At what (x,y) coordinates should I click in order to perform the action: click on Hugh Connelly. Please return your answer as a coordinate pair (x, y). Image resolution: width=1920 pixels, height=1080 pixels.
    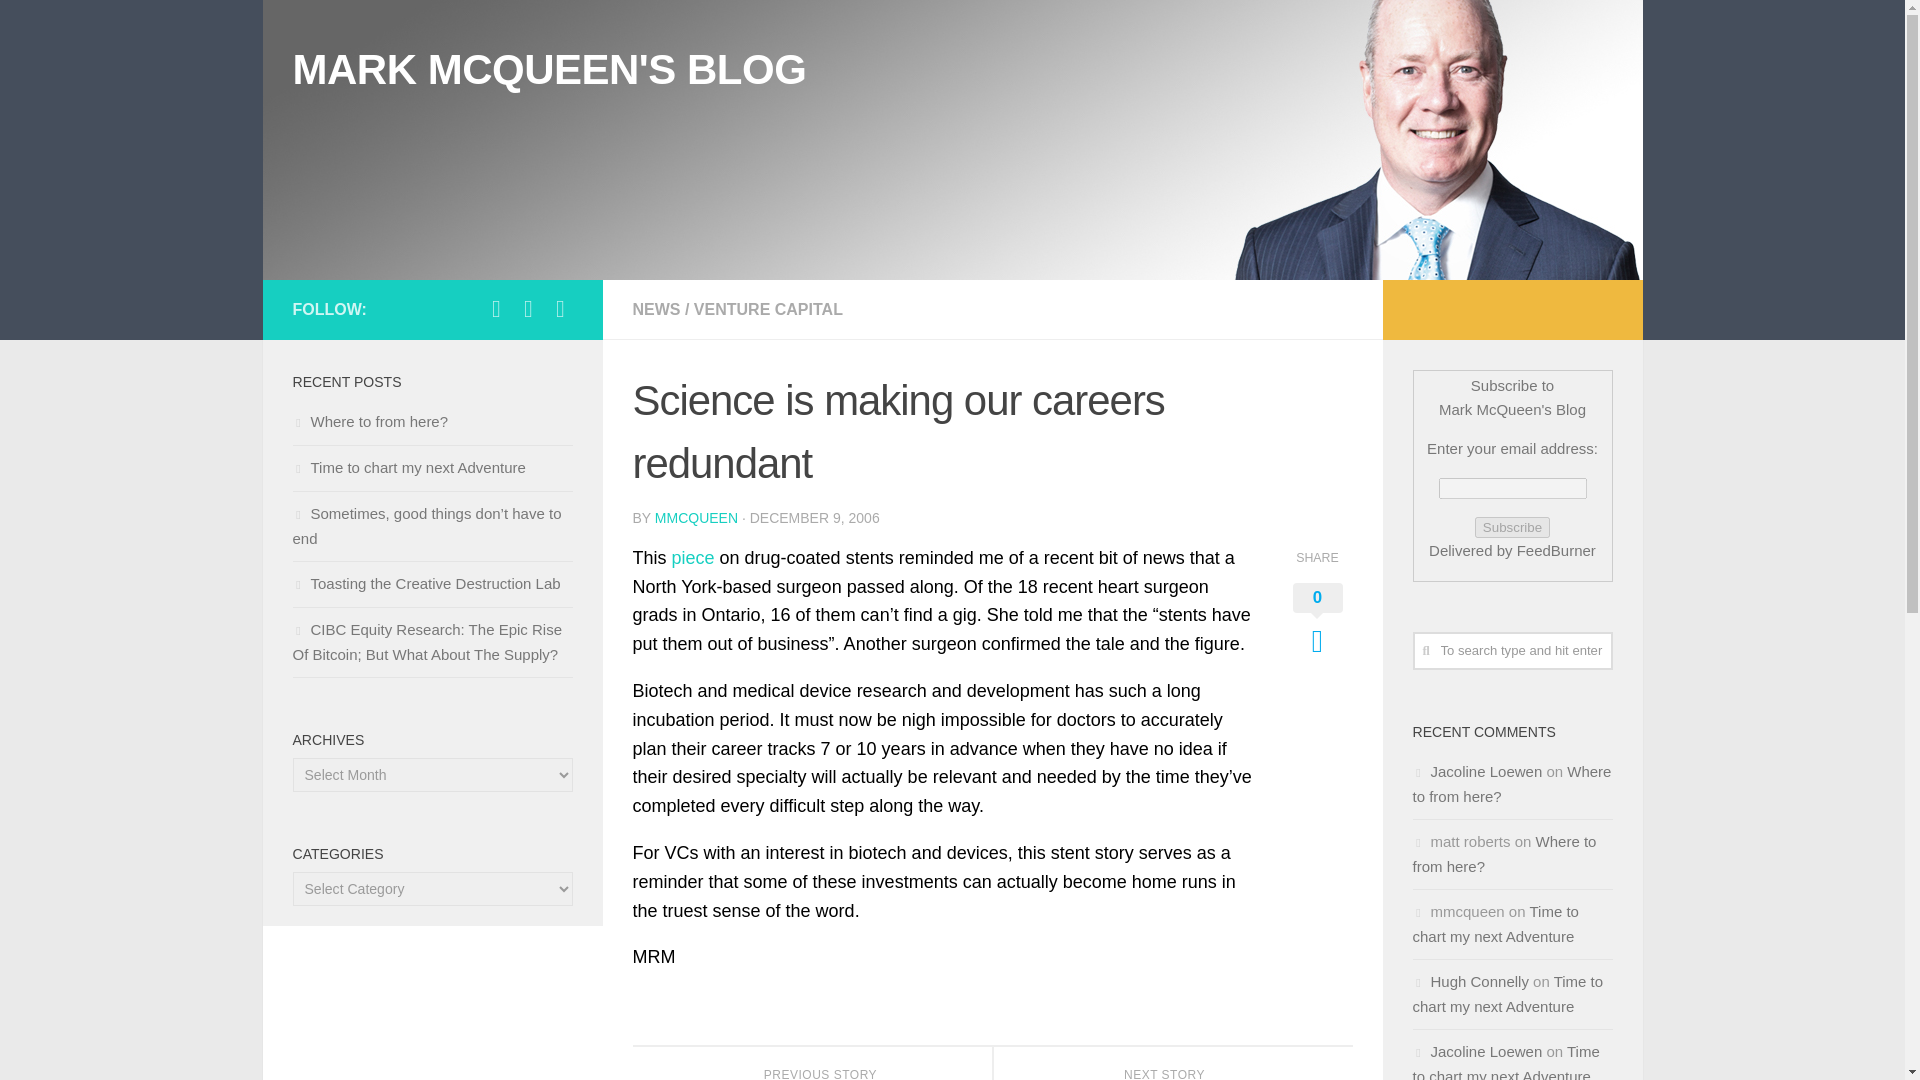
    Looking at the image, I should click on (1503, 853).